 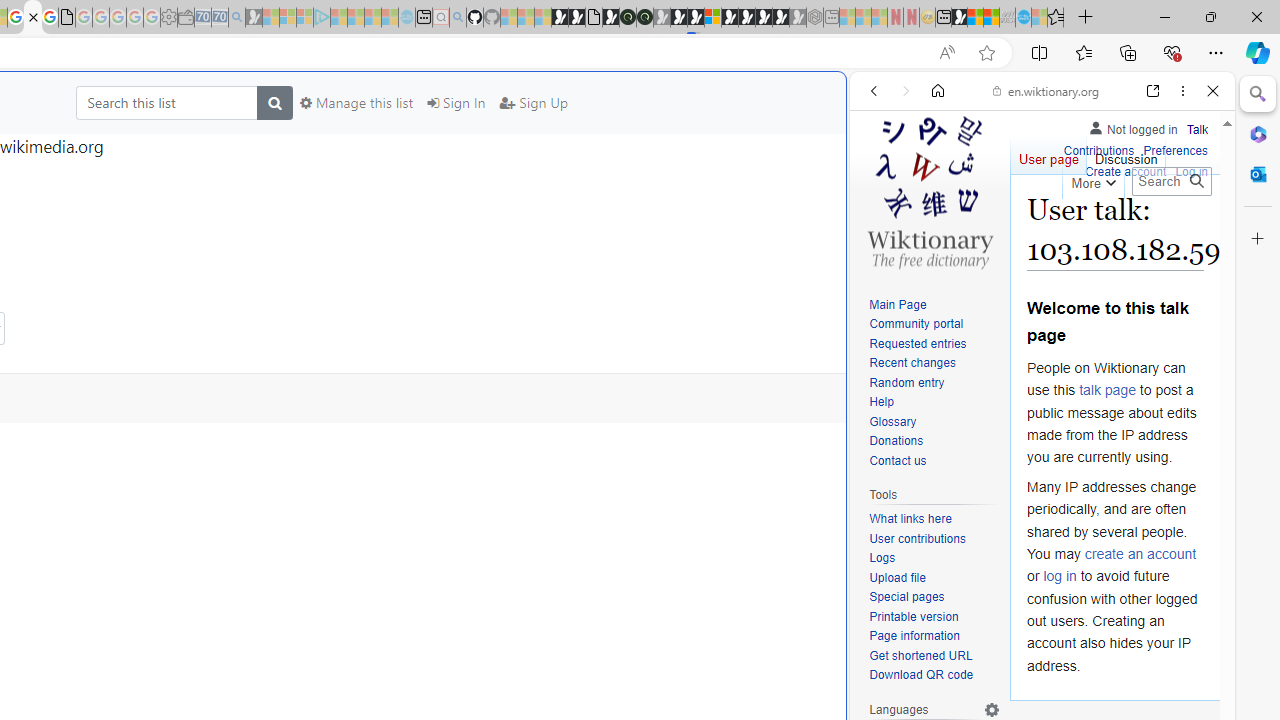 I want to click on Logs, so click(x=934, y=558).